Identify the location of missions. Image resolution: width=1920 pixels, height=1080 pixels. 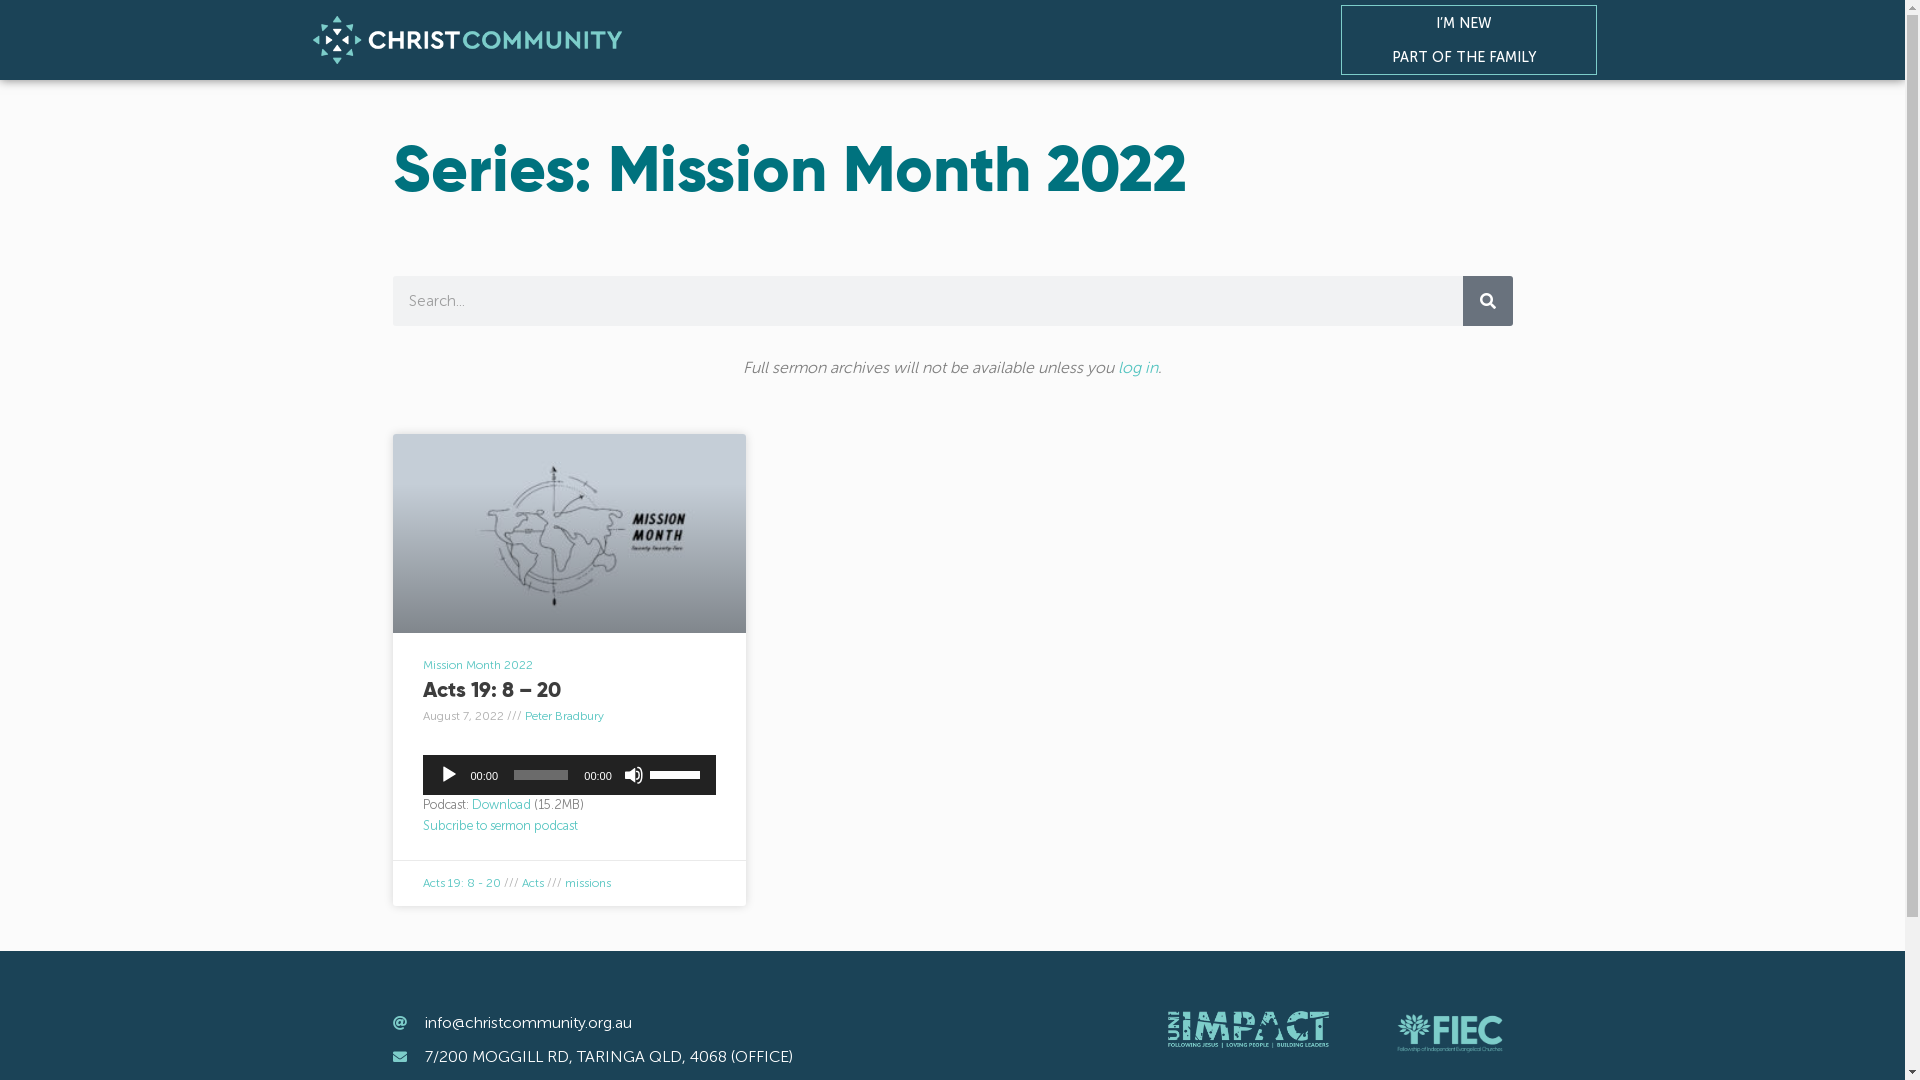
(587, 883).